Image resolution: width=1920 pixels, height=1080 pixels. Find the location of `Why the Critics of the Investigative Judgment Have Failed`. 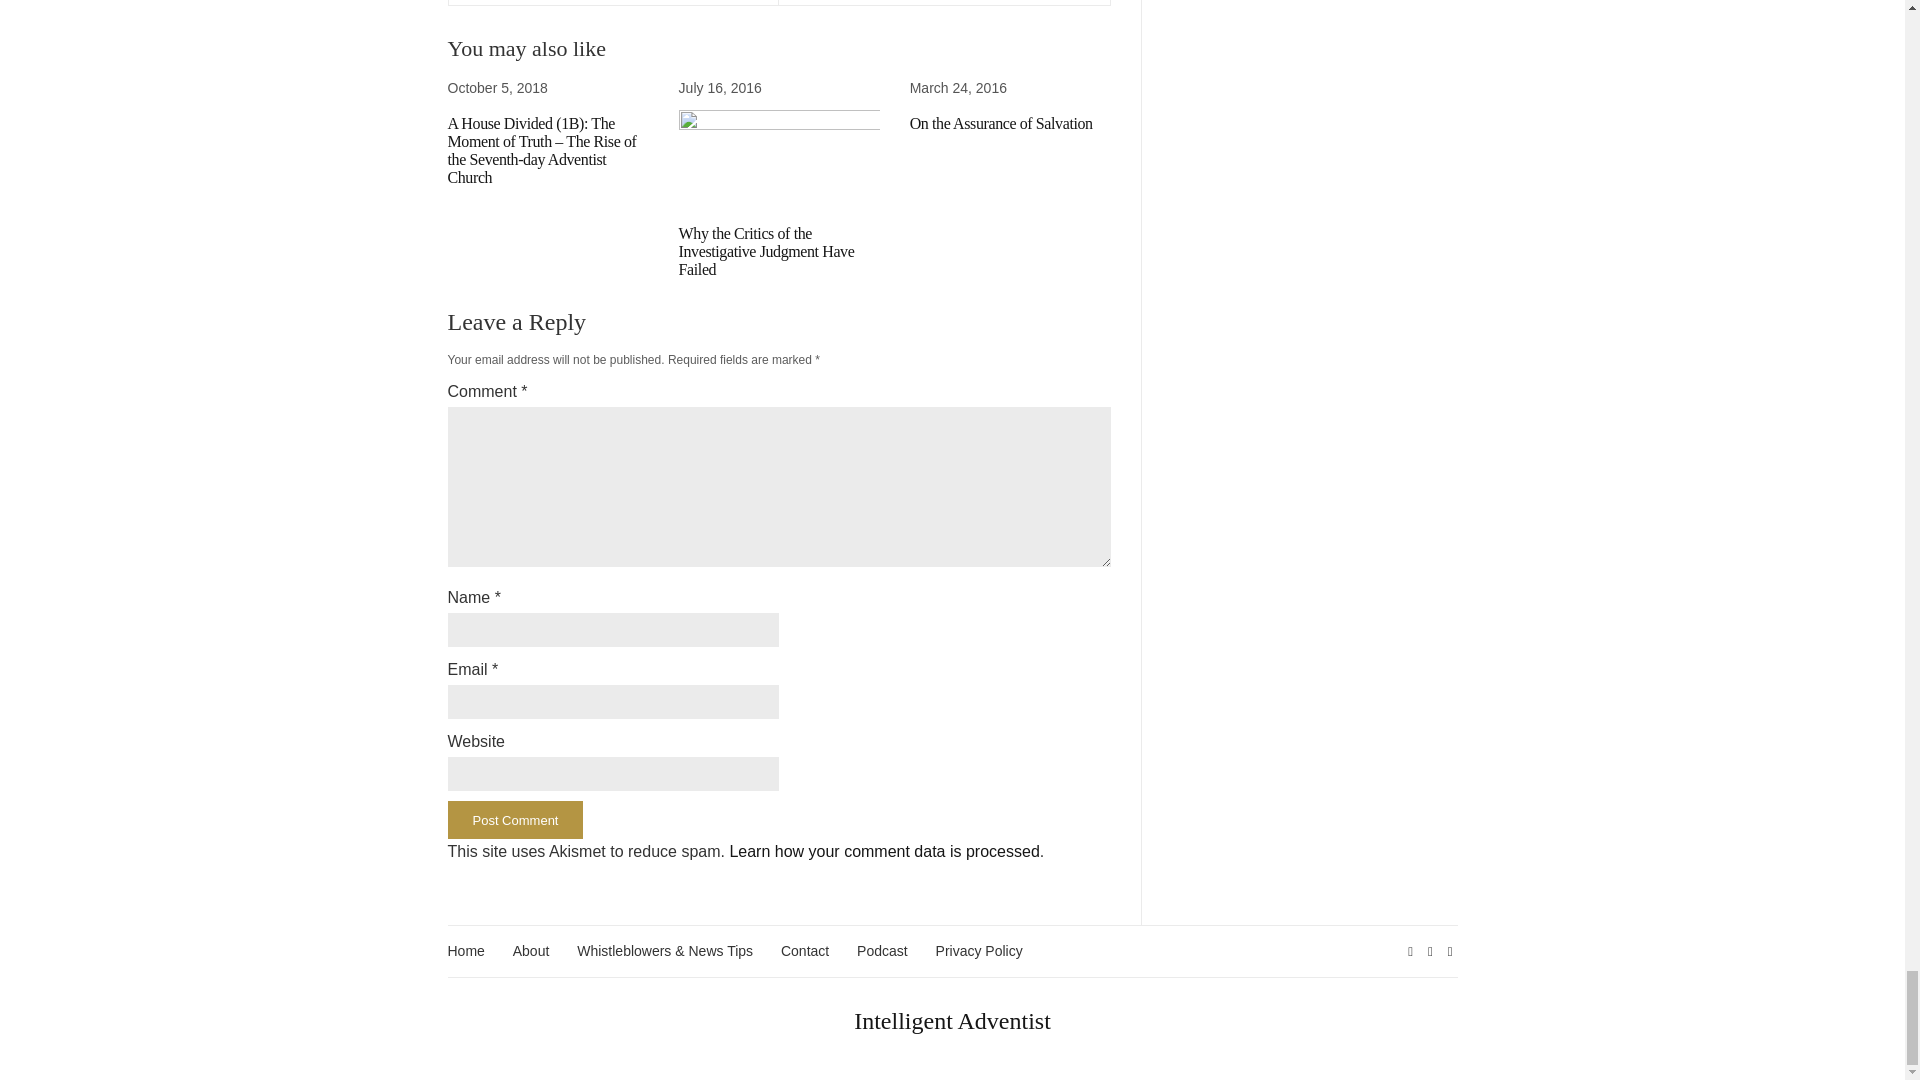

Why the Critics of the Investigative Judgment Have Failed is located at coordinates (766, 250).